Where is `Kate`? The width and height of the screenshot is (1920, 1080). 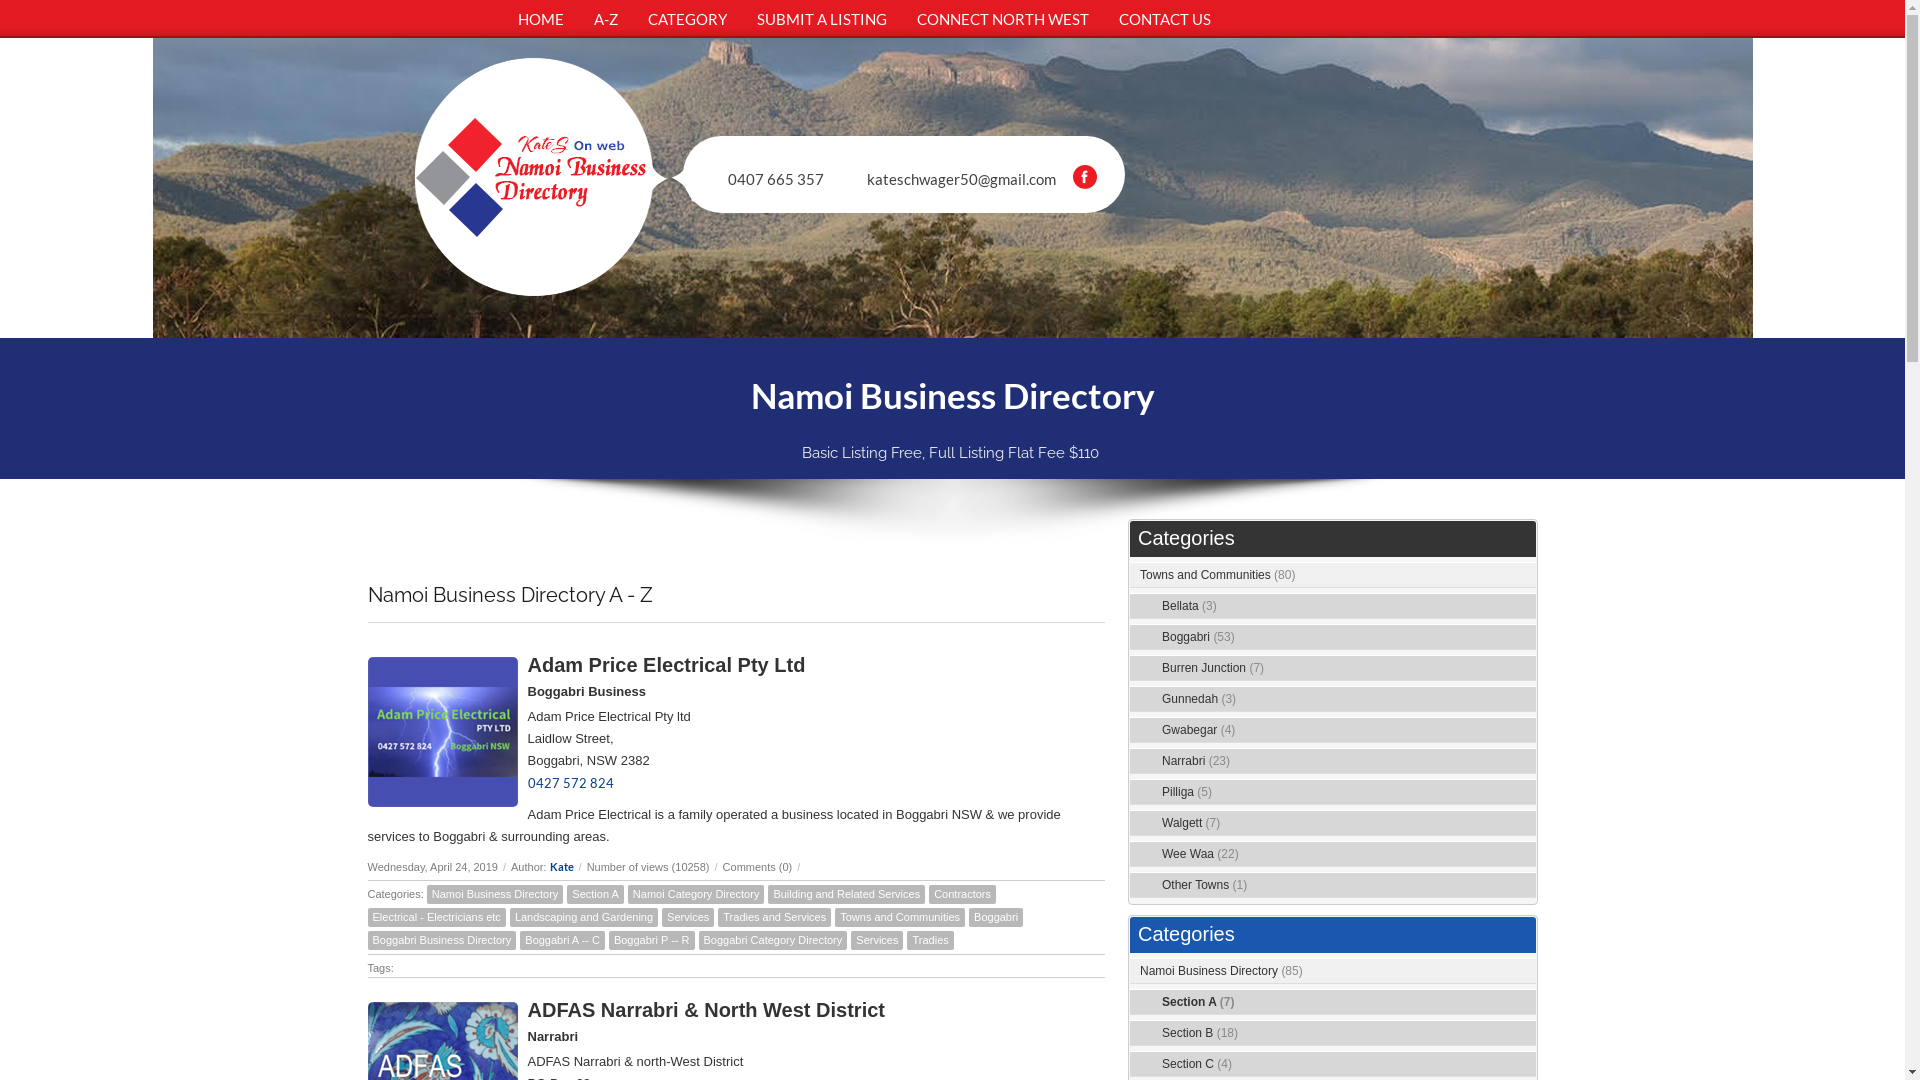
Kate is located at coordinates (562, 866).